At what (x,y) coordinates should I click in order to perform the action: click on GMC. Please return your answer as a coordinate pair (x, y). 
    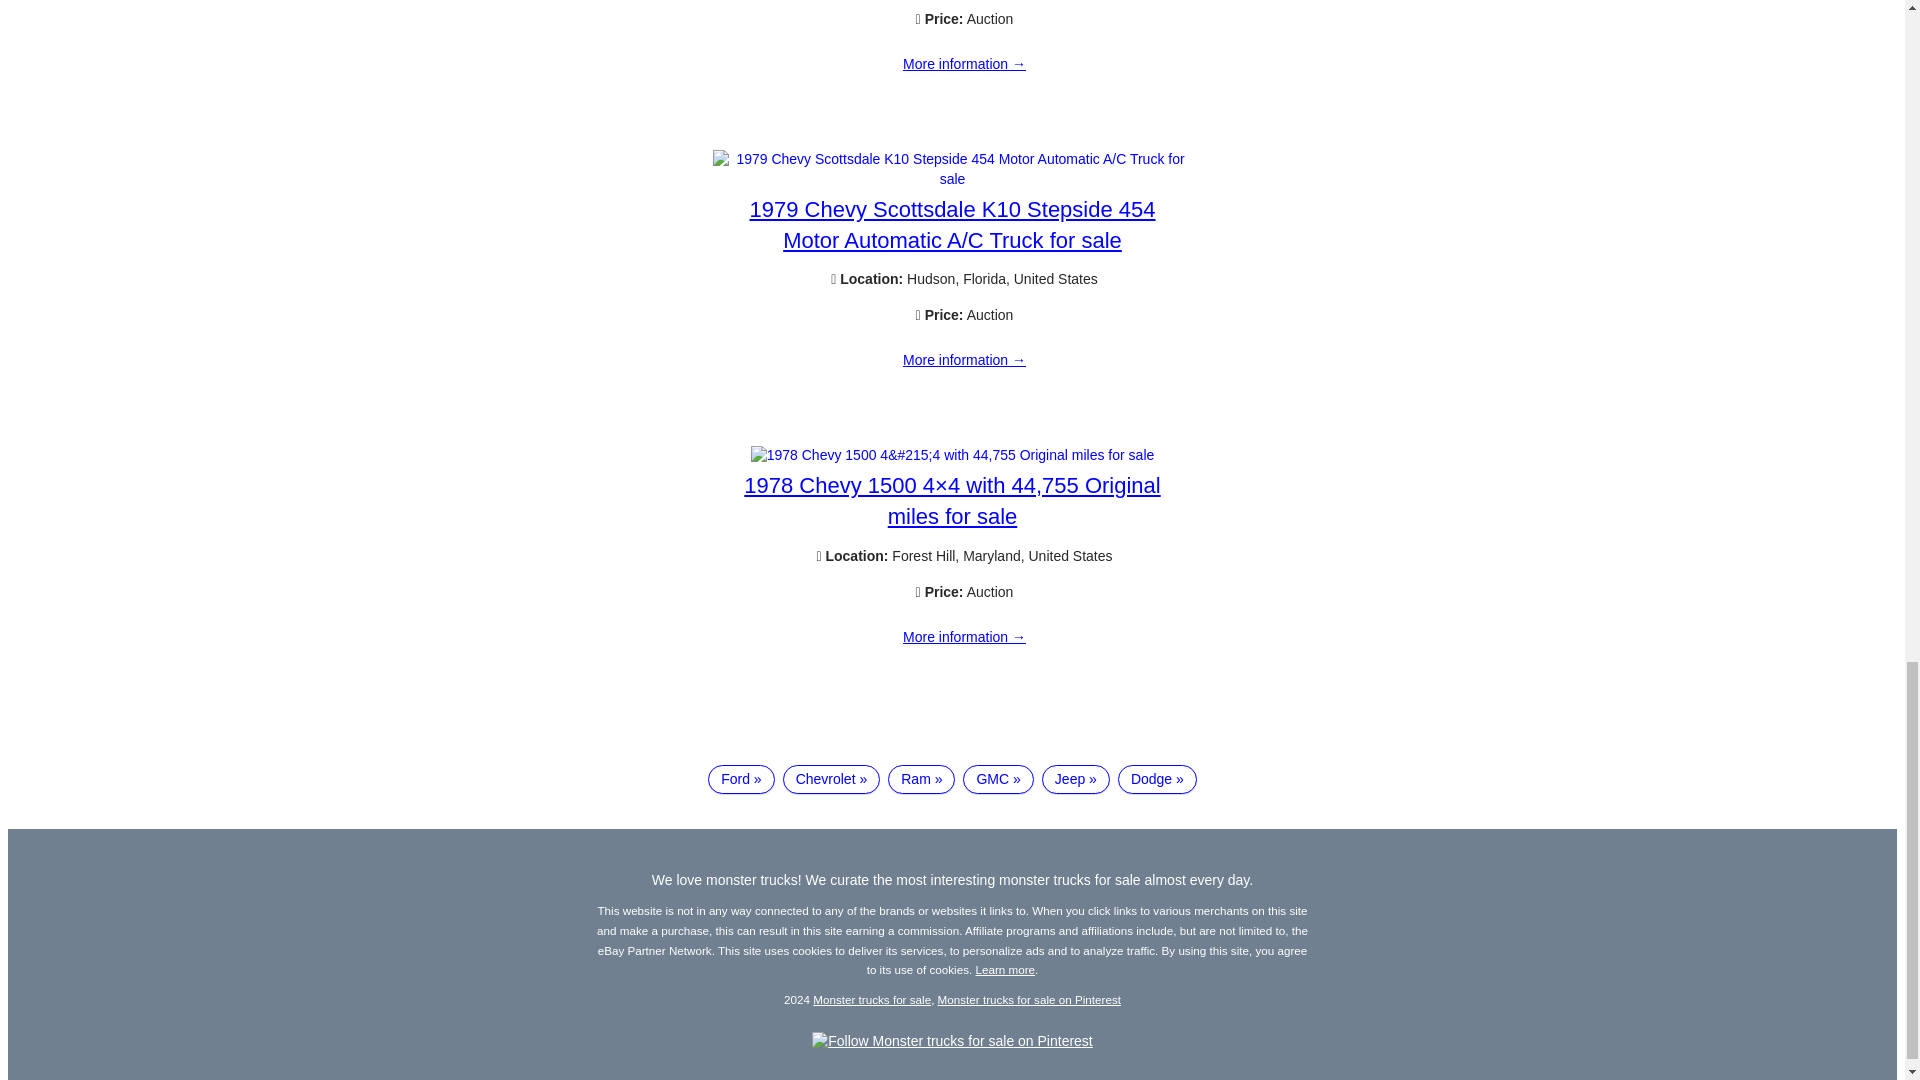
    Looking at the image, I should click on (998, 779).